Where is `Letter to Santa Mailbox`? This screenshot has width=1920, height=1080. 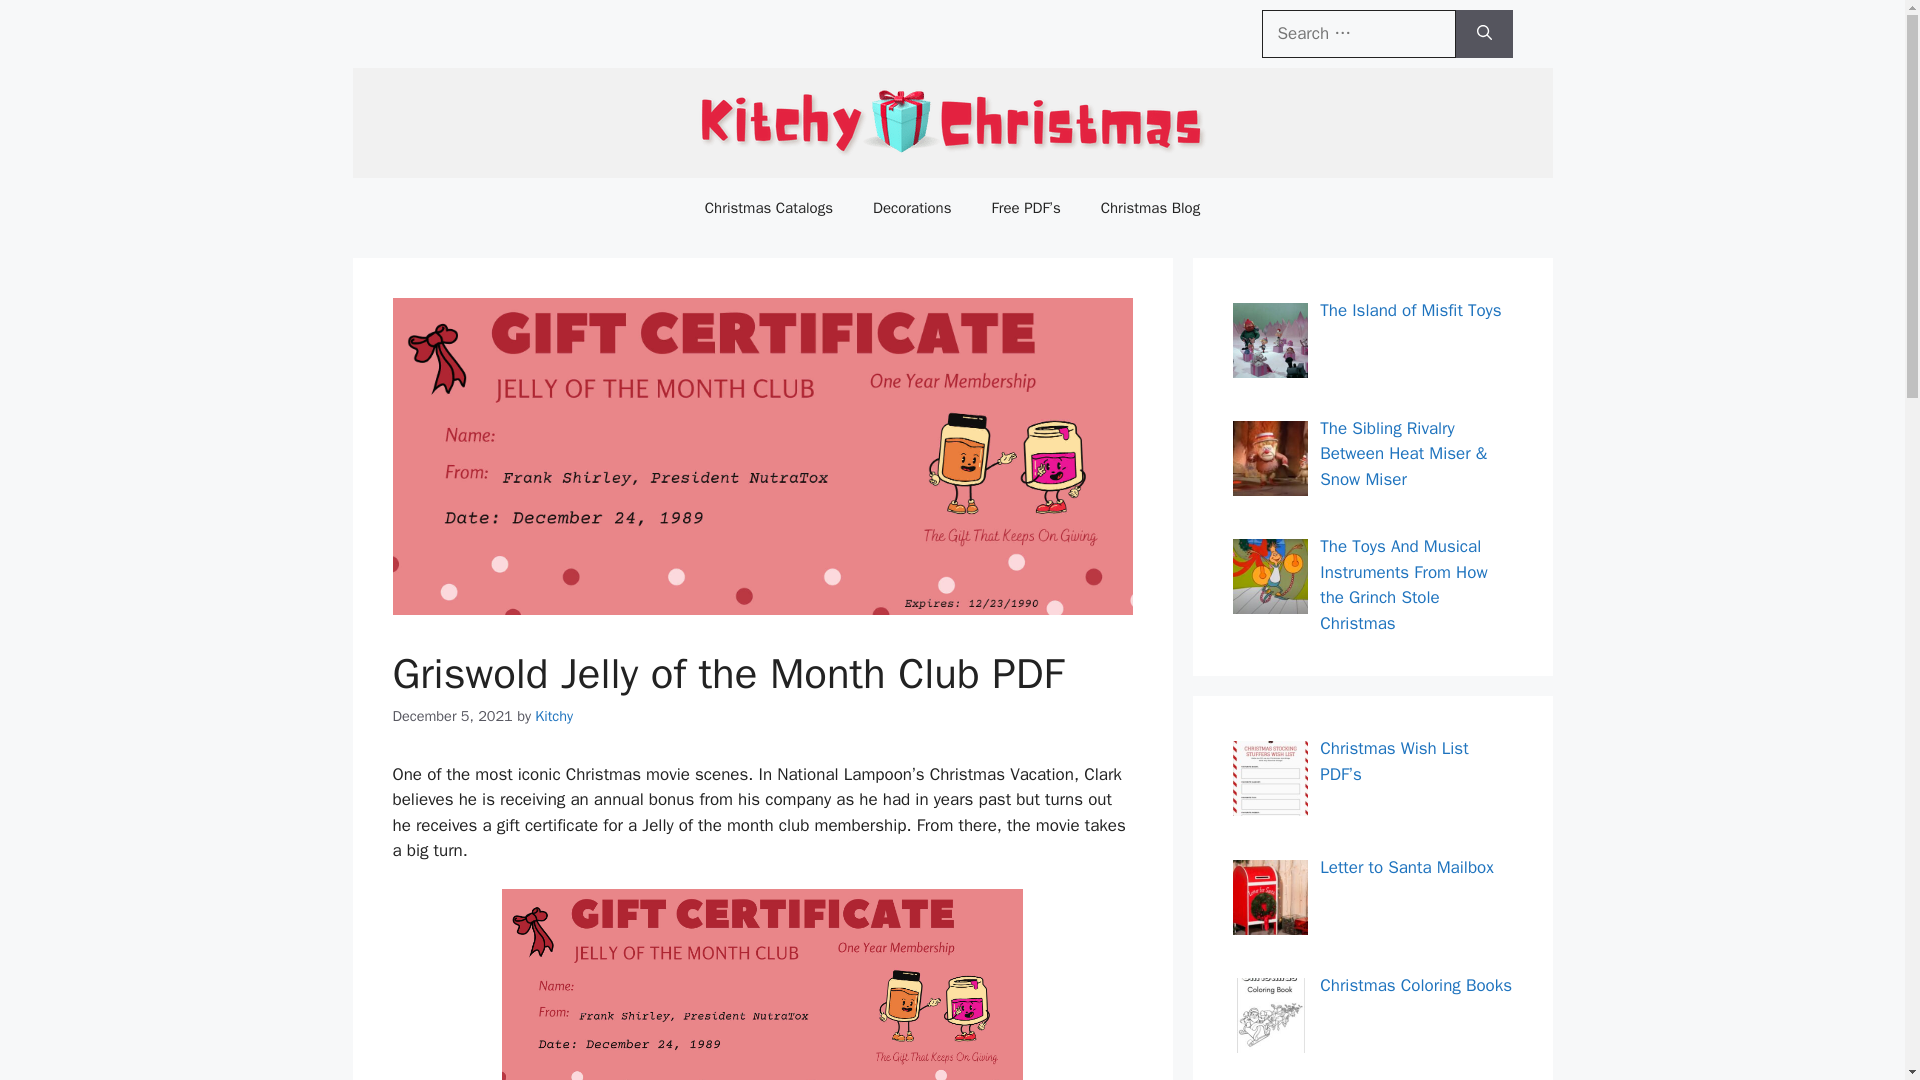
Letter to Santa Mailbox is located at coordinates (1406, 868).